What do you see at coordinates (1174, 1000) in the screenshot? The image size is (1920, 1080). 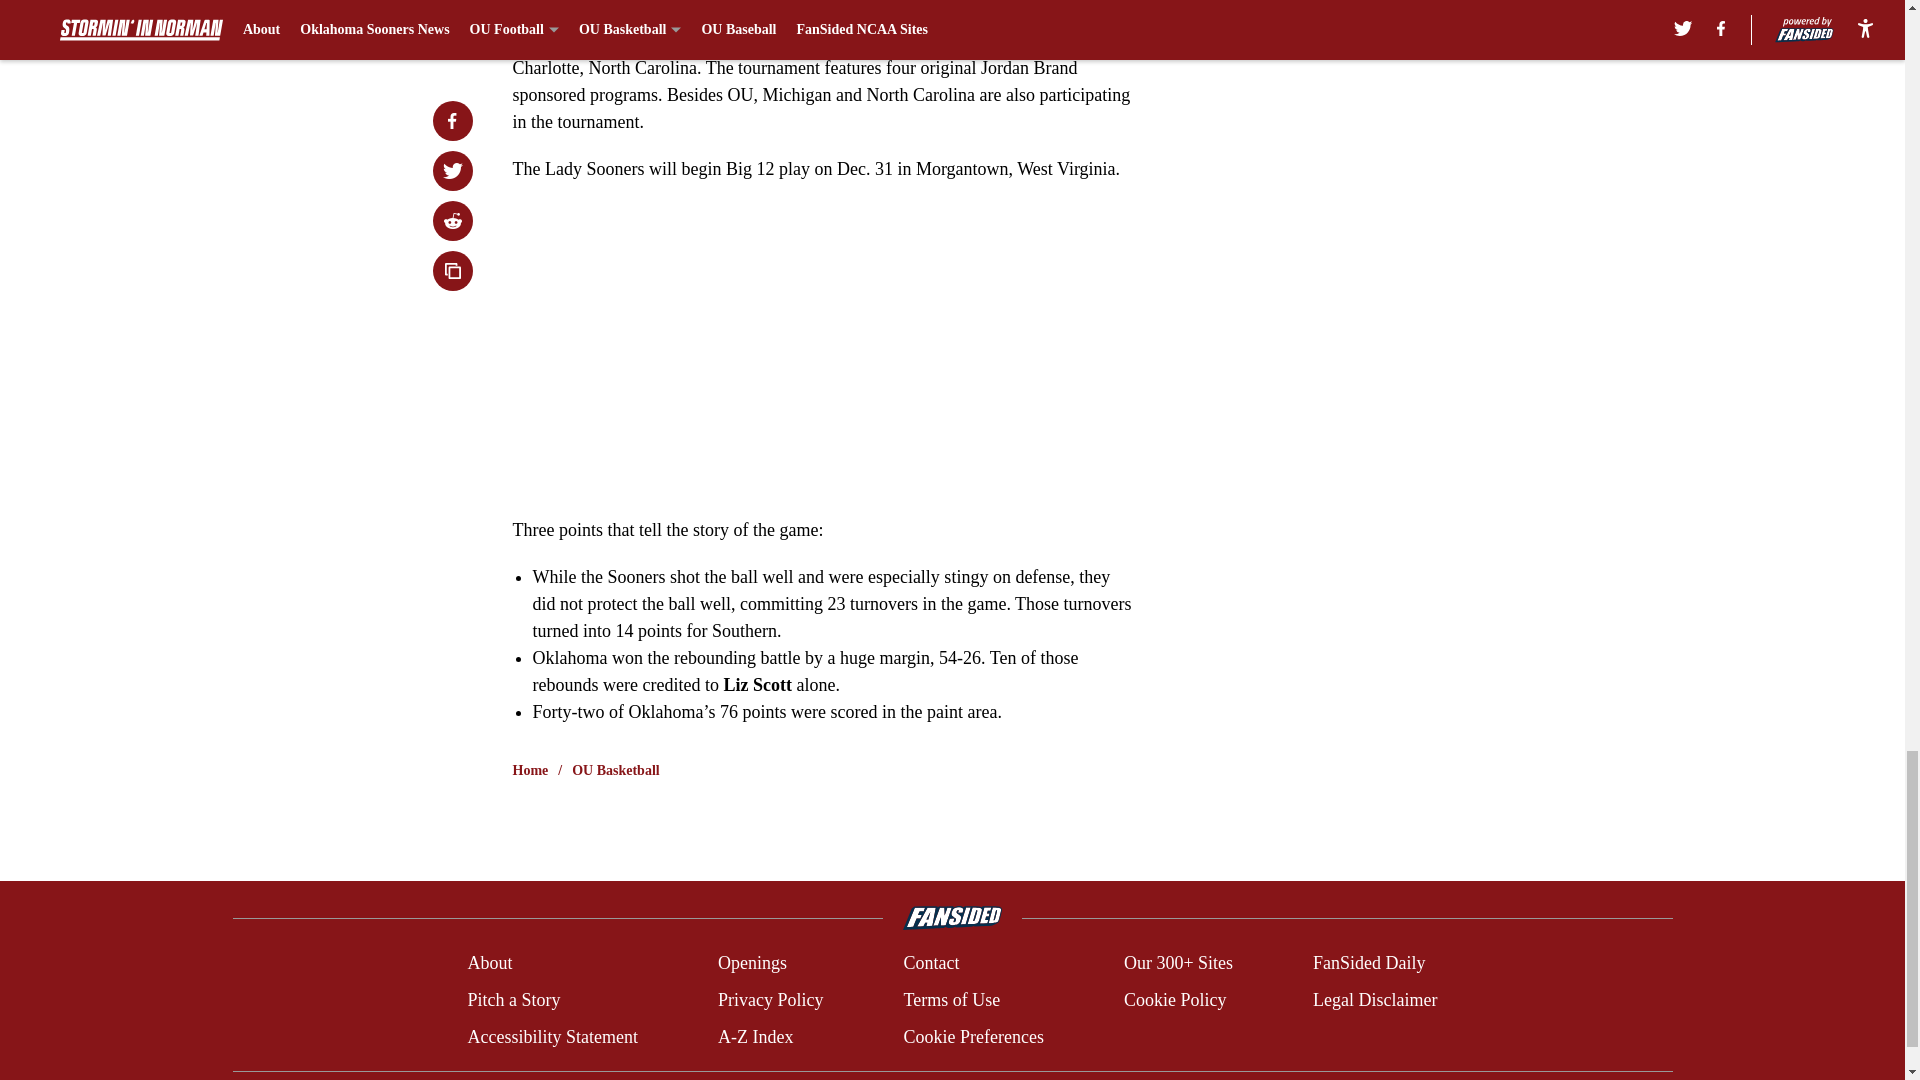 I see `Cookie Policy` at bounding box center [1174, 1000].